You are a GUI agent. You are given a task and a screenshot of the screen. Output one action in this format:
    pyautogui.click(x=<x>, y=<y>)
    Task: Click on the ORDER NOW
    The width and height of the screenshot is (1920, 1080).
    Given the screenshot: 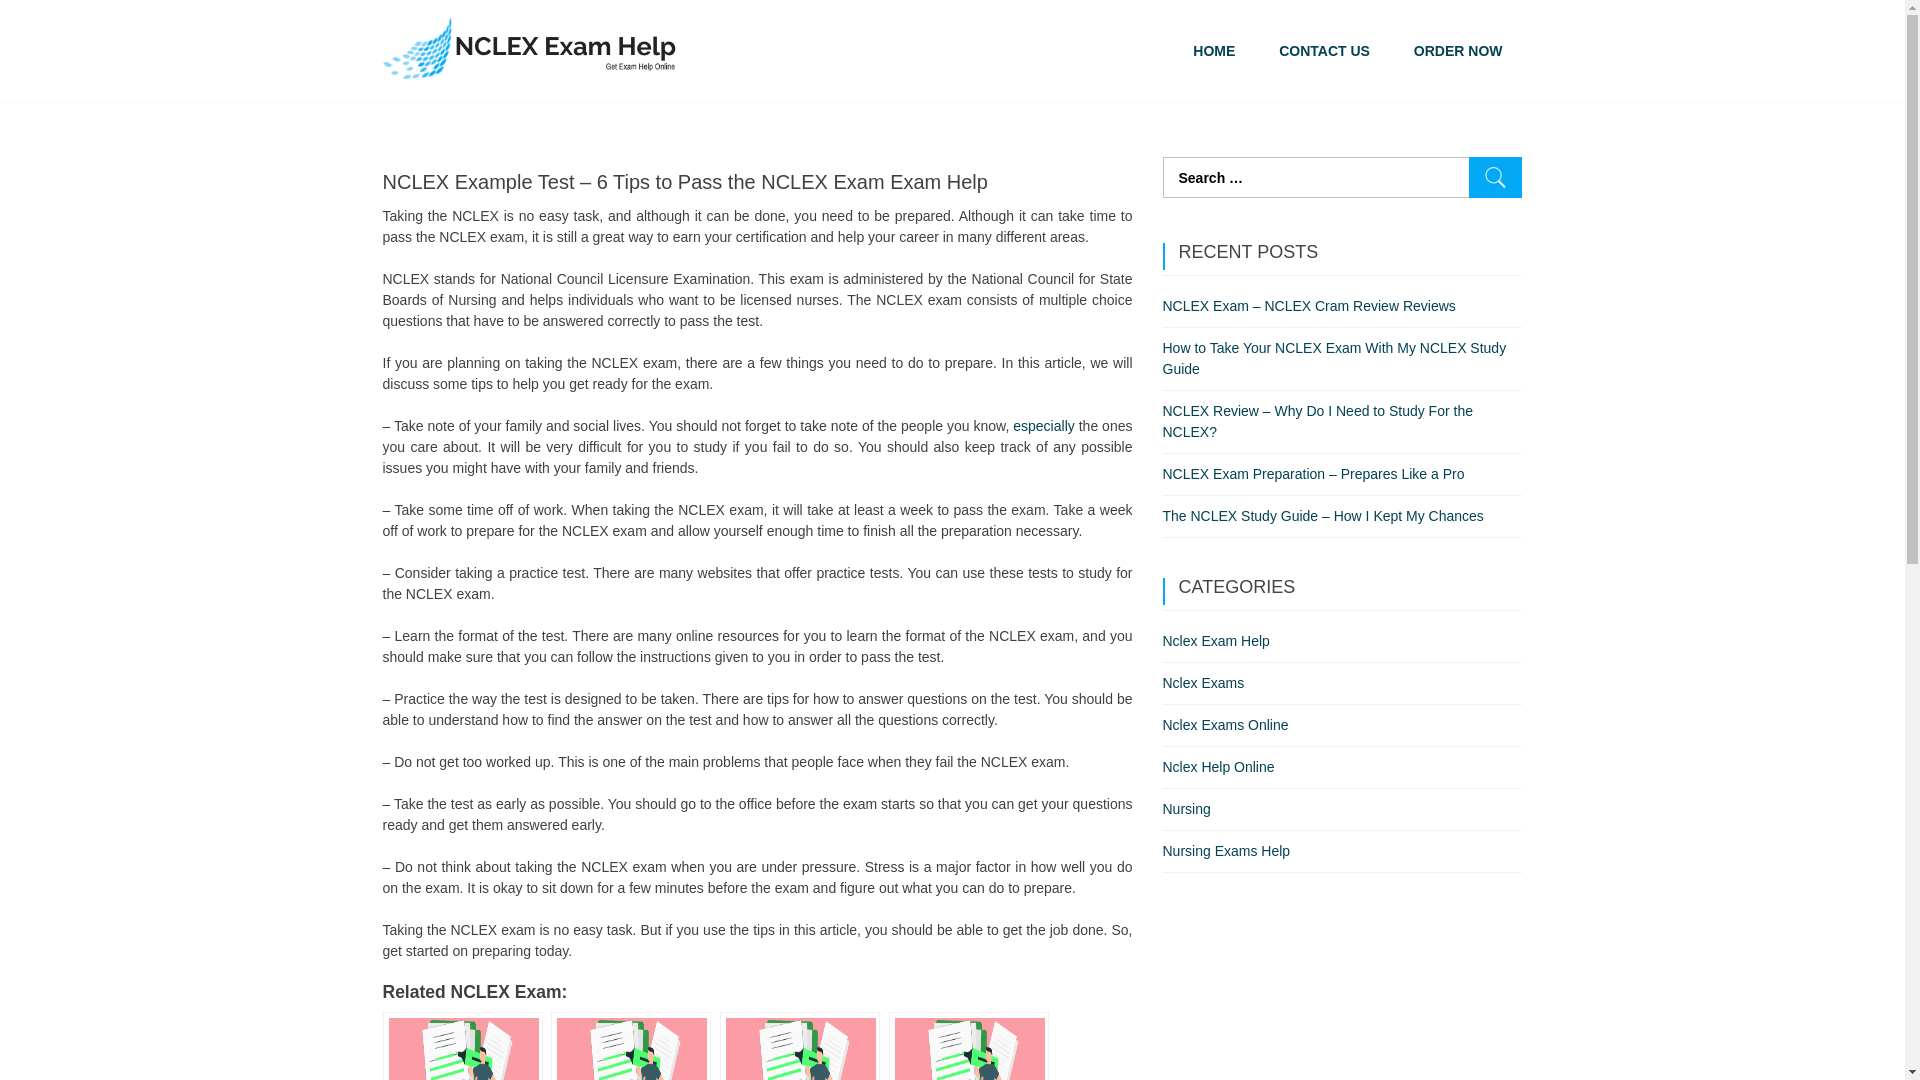 What is the action you would take?
    pyautogui.click(x=1458, y=52)
    